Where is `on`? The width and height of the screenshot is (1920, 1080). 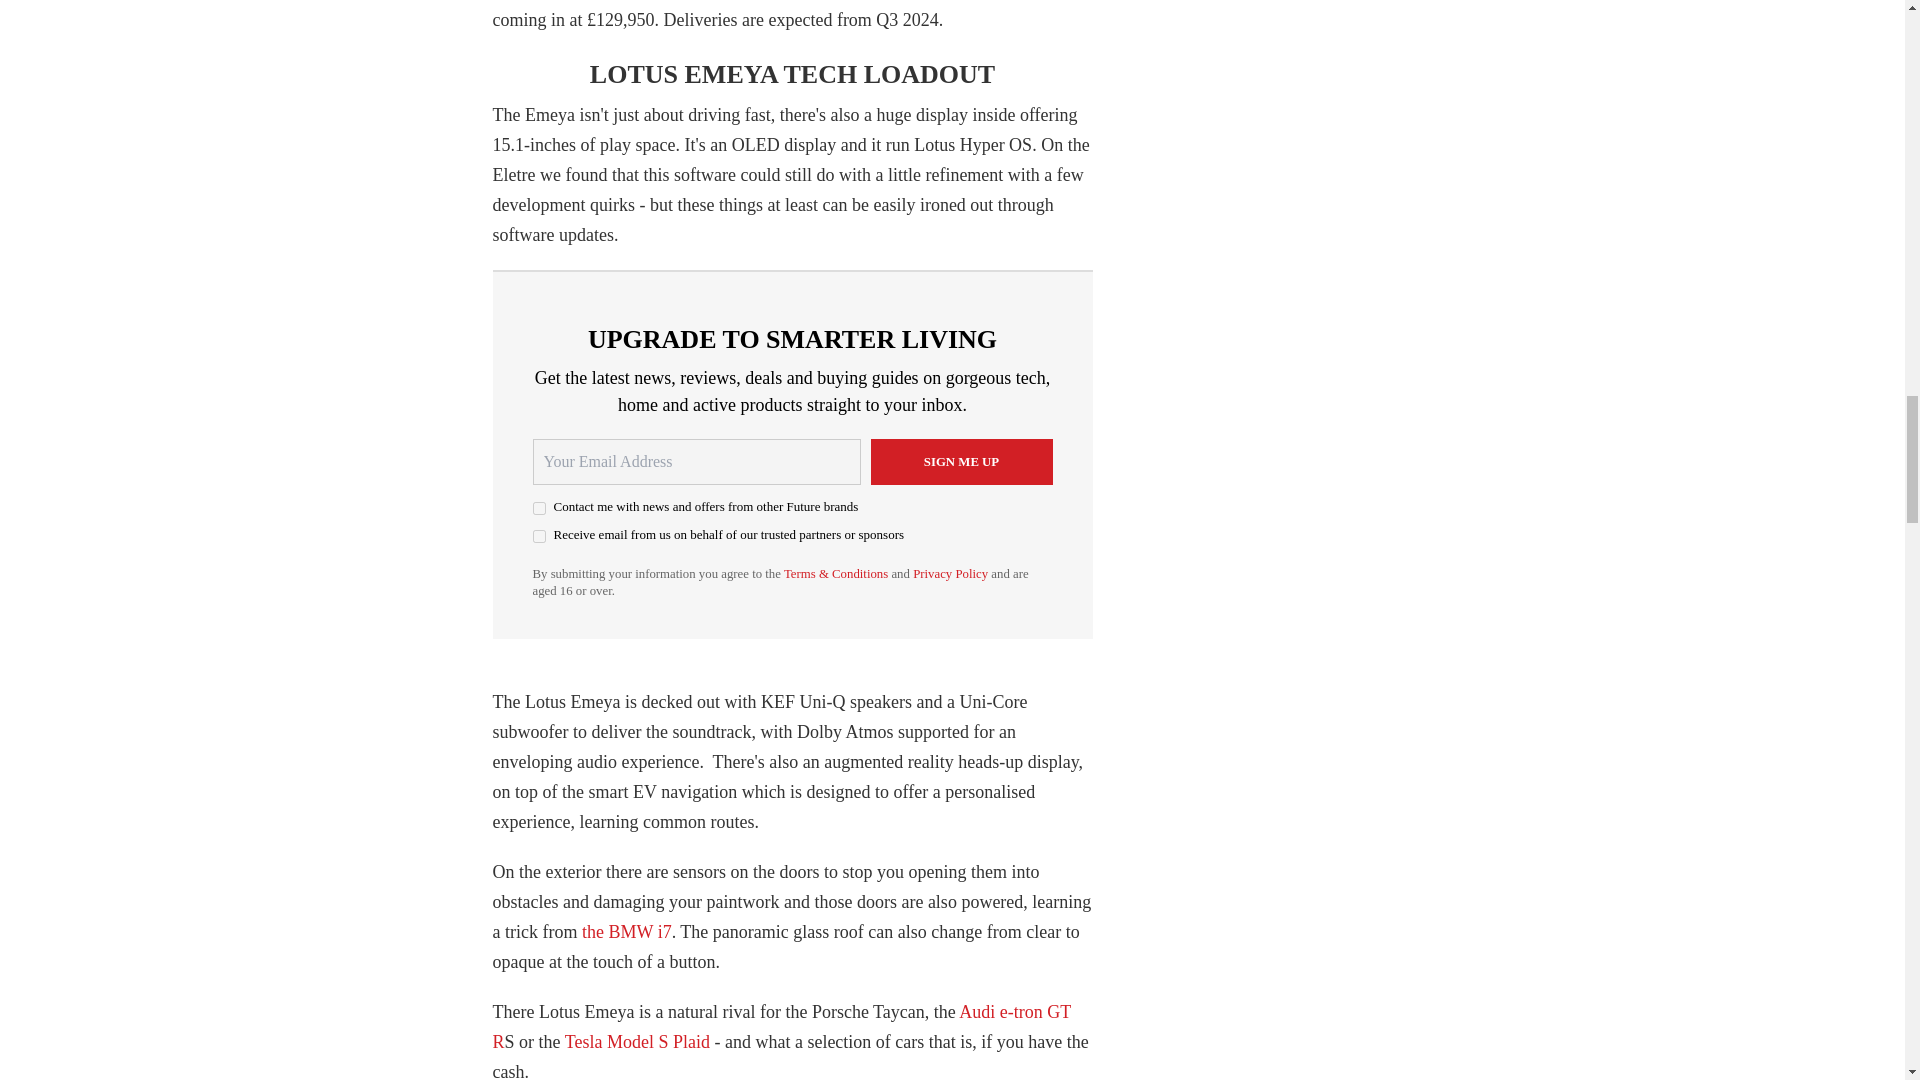 on is located at coordinates (538, 536).